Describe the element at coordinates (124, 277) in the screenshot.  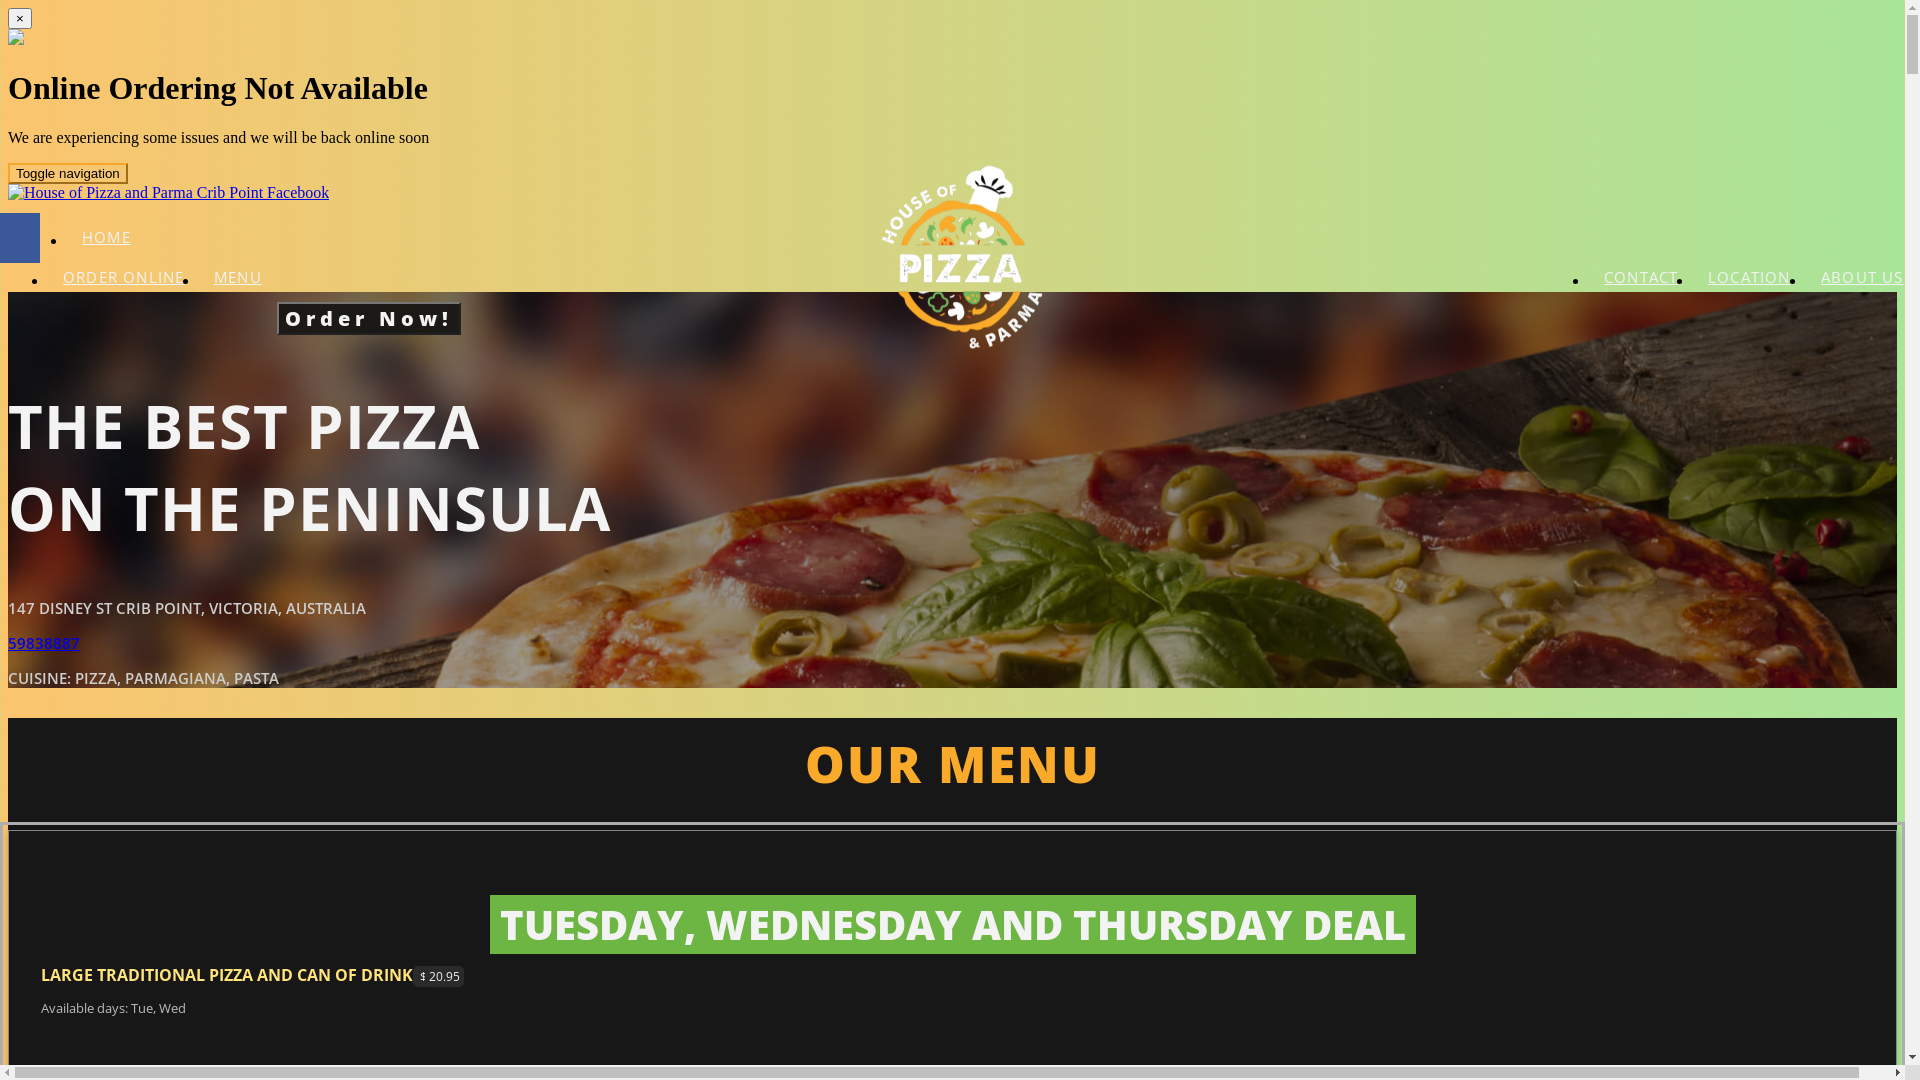
I see `ORDER ONLINE` at that location.